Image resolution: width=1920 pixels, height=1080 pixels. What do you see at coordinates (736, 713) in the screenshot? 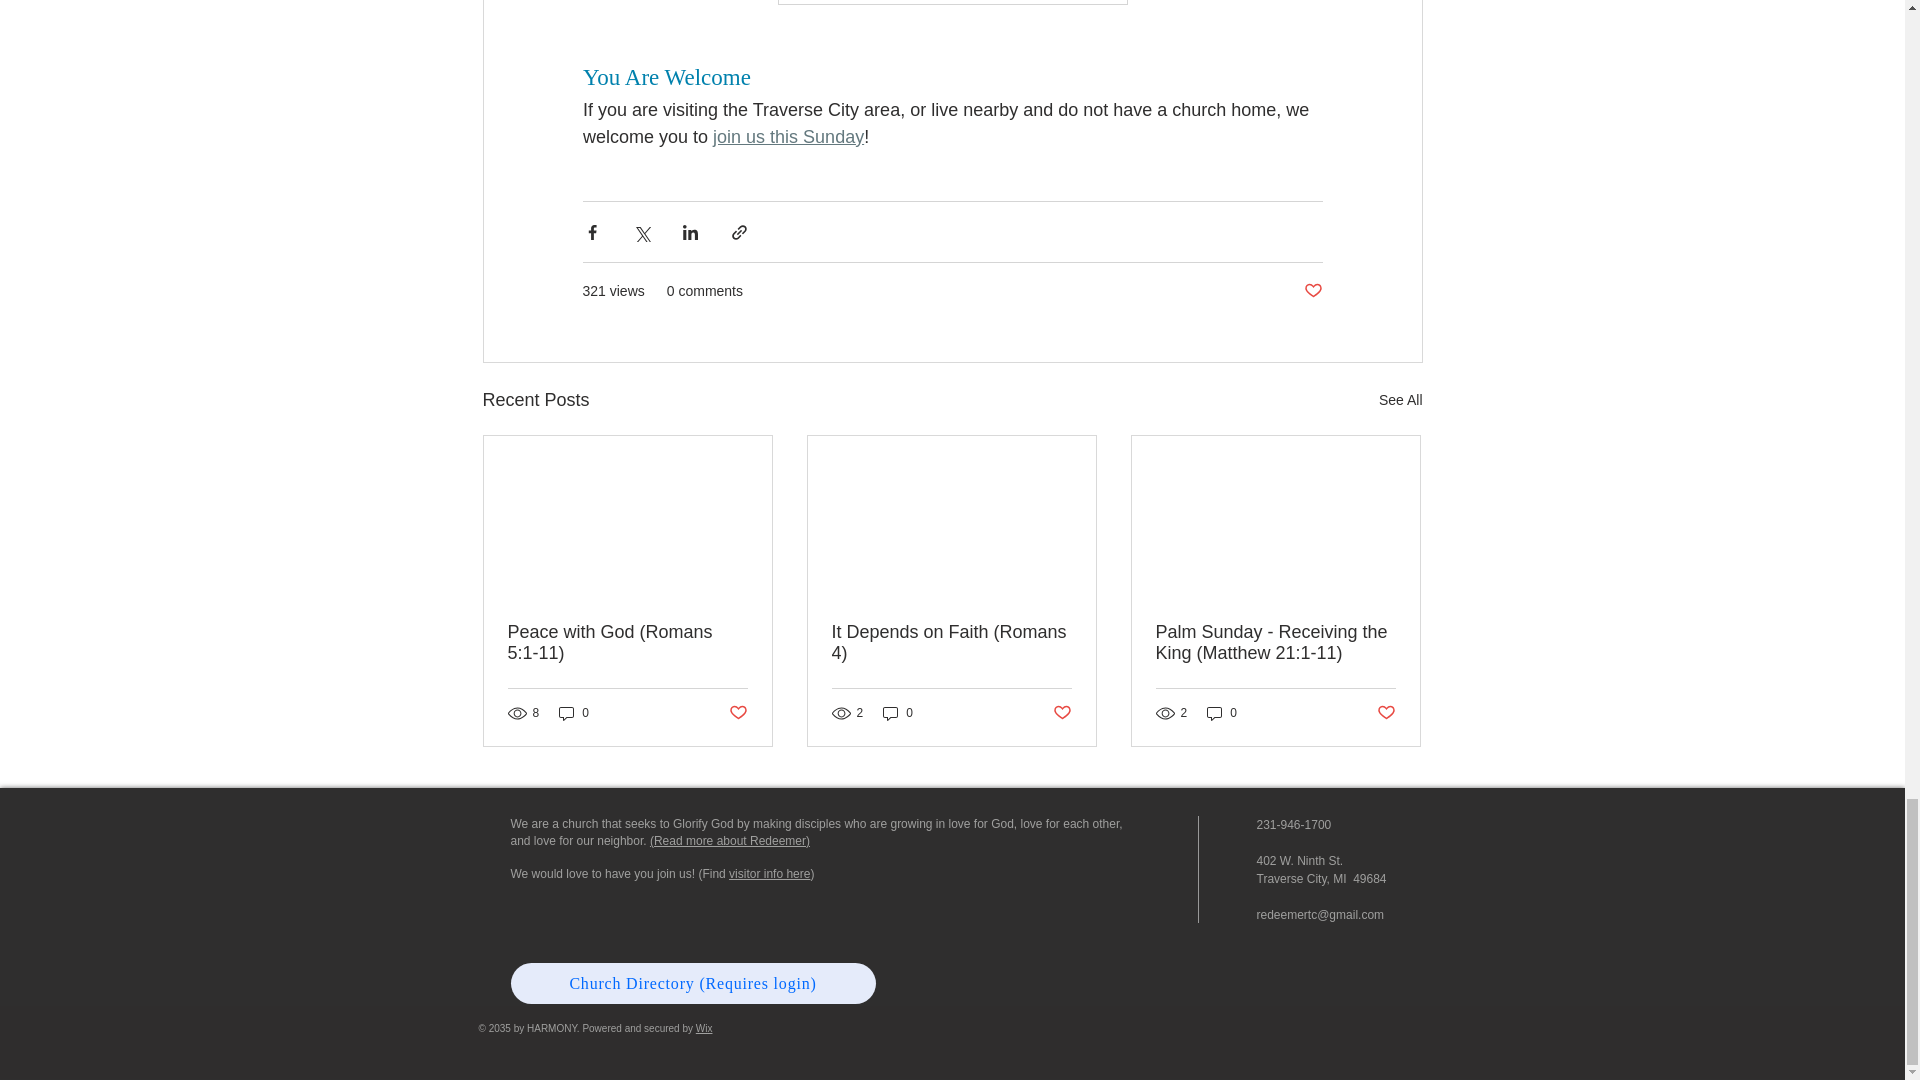
I see `Post not marked as liked` at bounding box center [736, 713].